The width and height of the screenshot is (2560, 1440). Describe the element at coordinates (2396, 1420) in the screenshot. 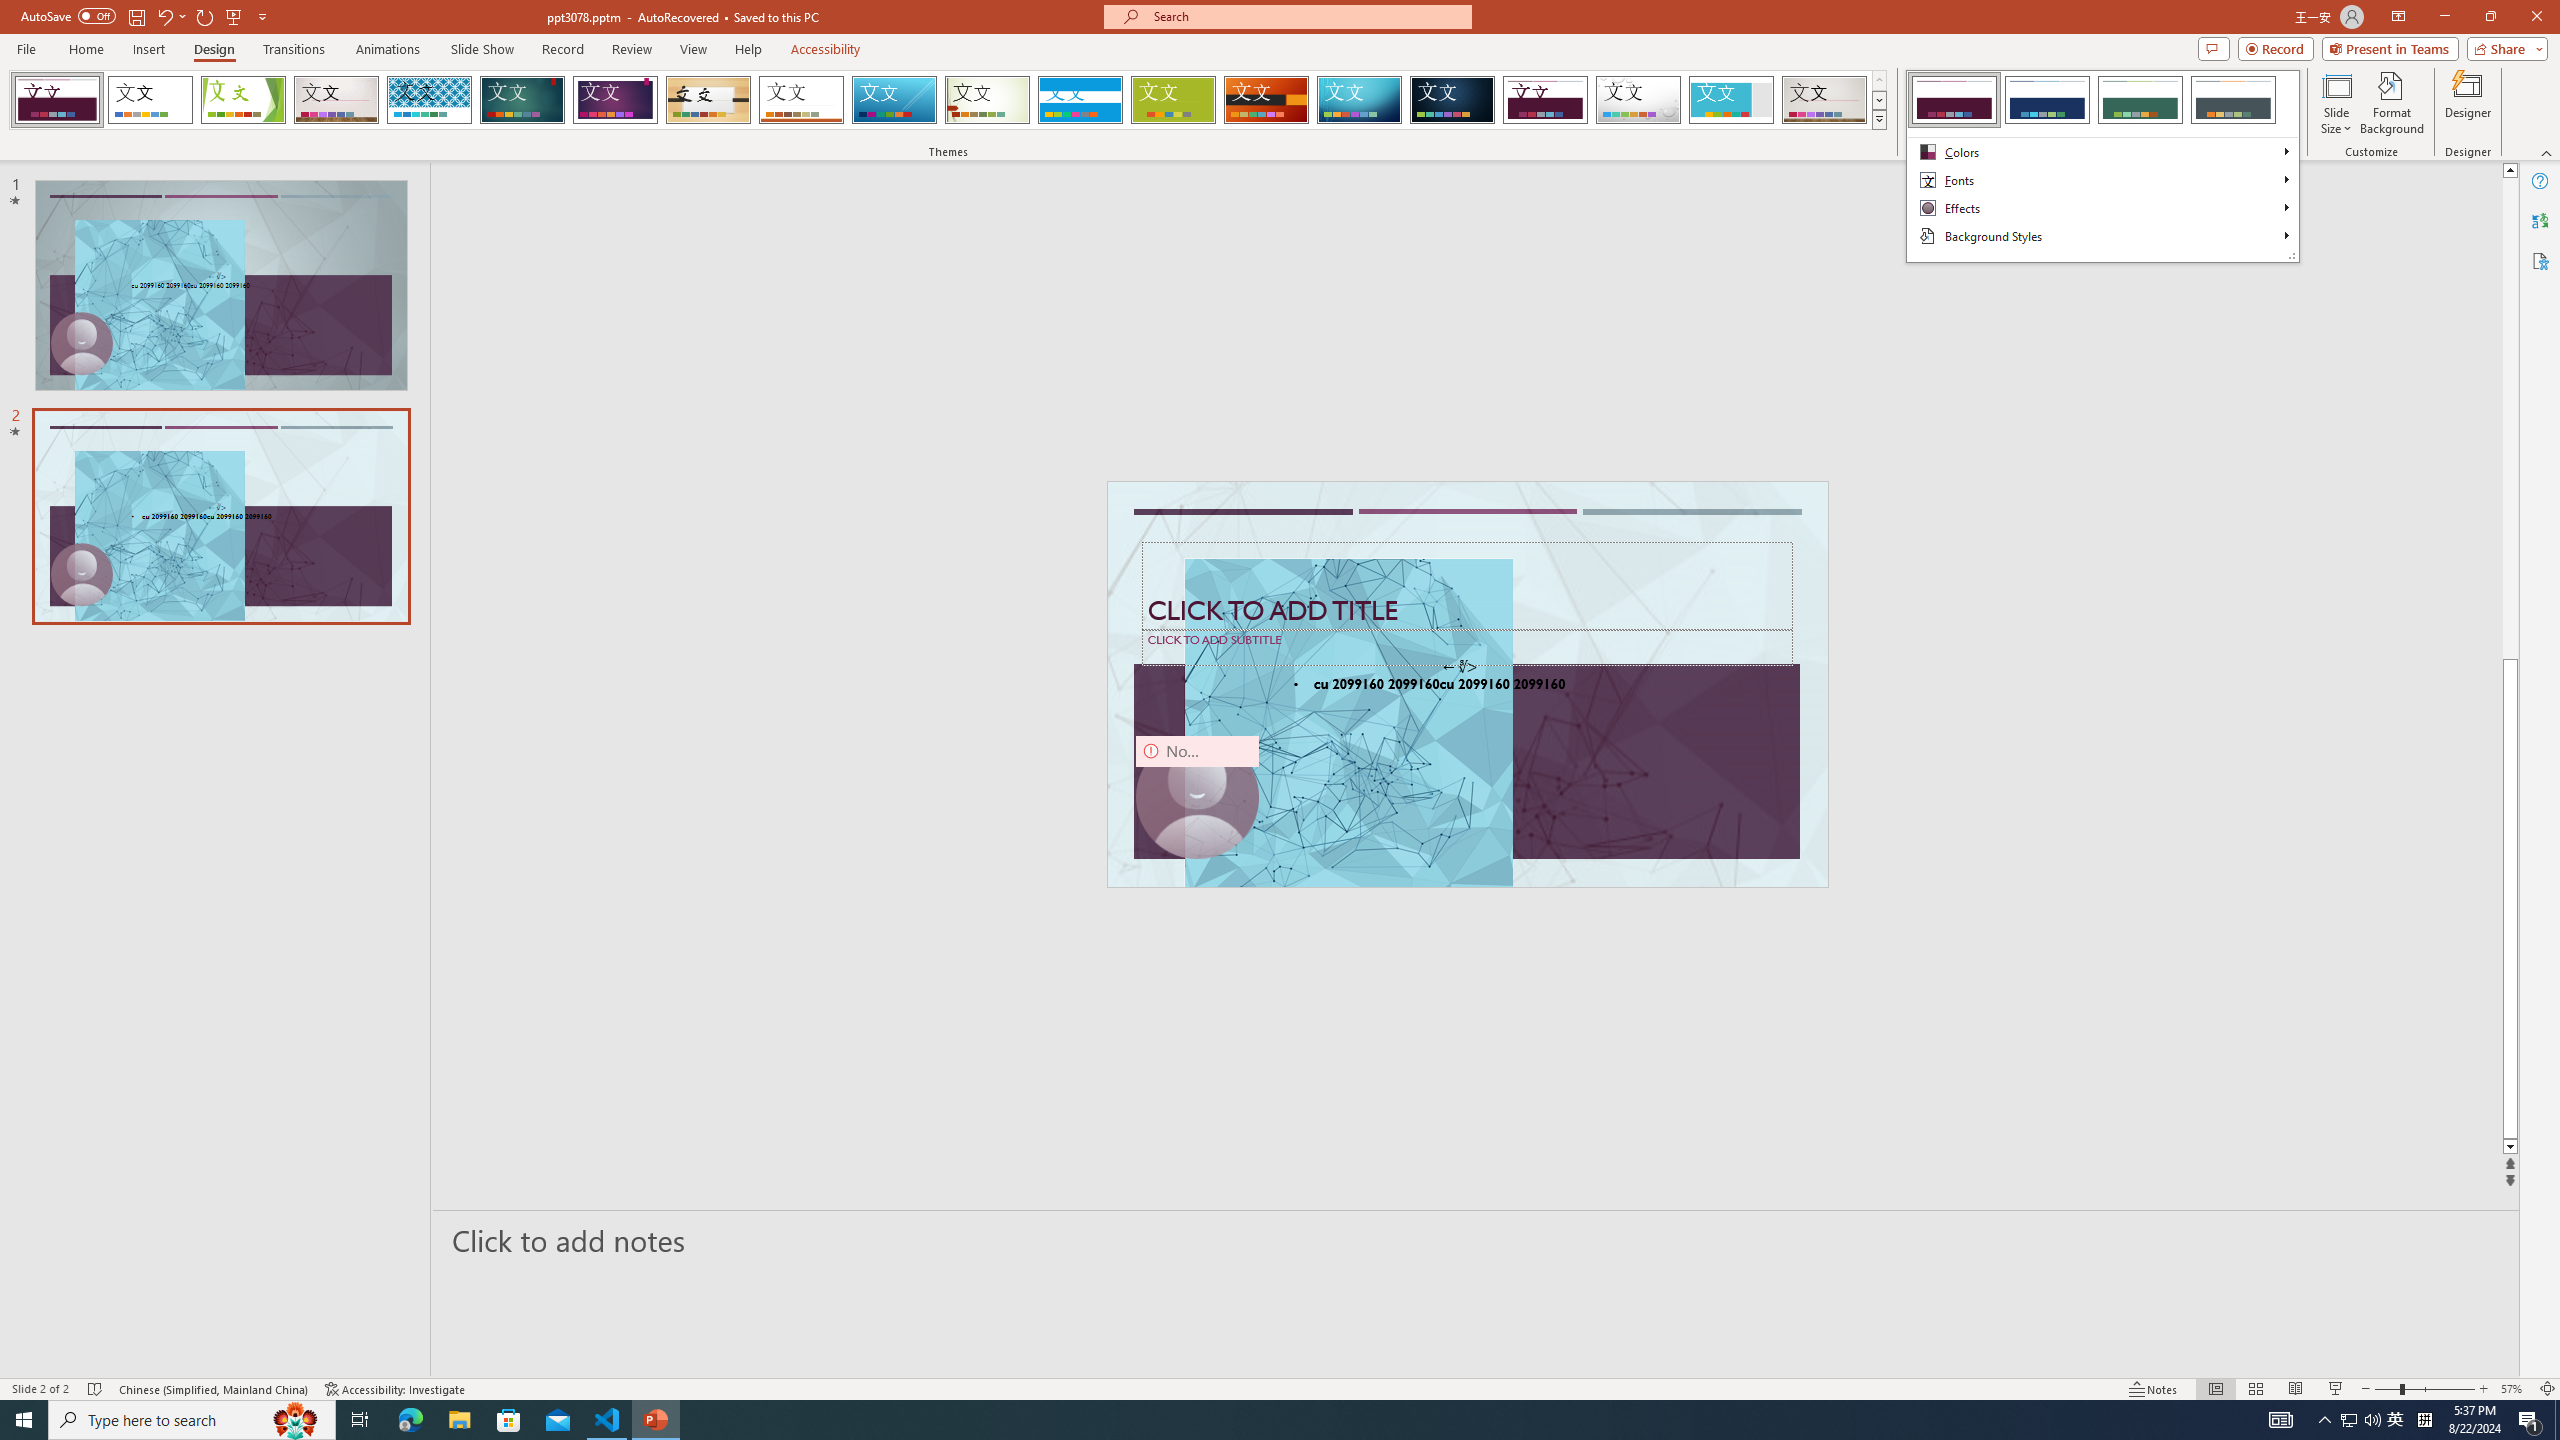

I see `Zoom 57%` at that location.